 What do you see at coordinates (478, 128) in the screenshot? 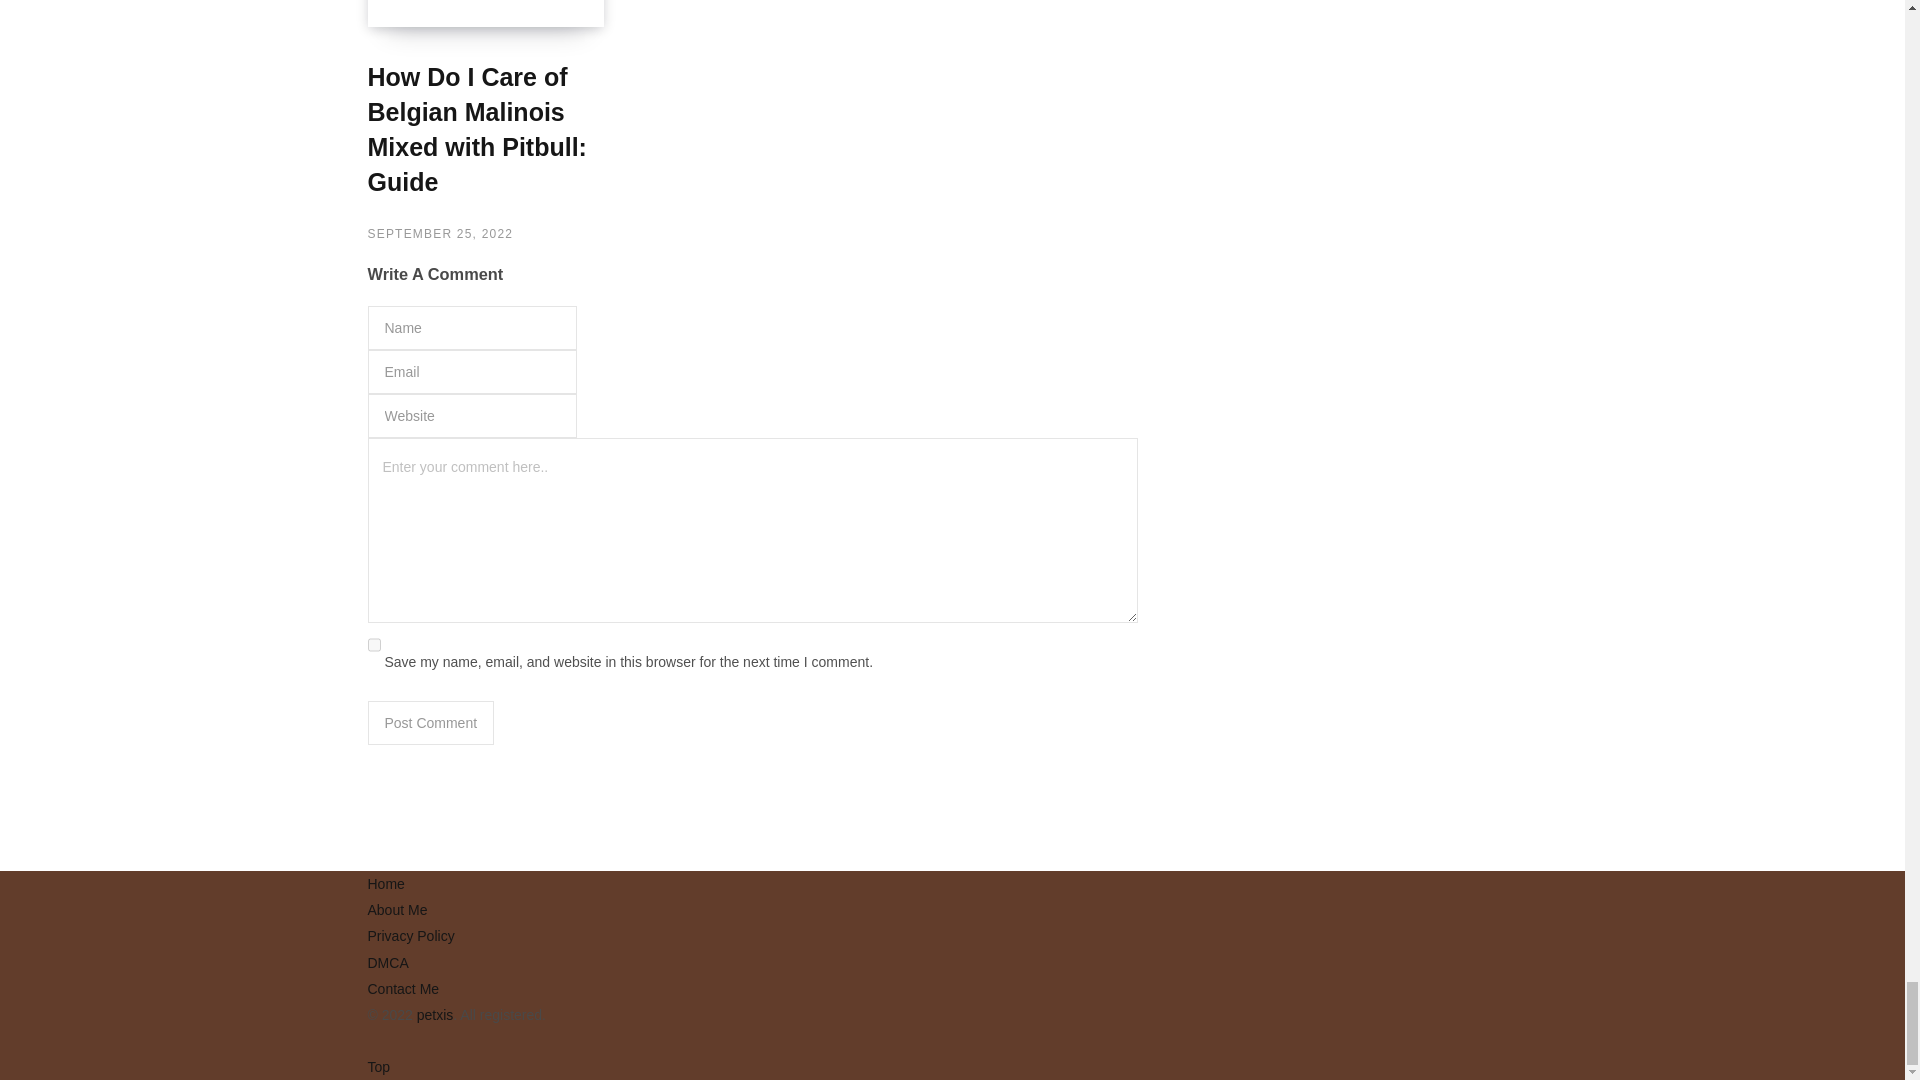
I see `How Do I Care of Belgian Malinois Mixed with Pitbull: Guide` at bounding box center [478, 128].